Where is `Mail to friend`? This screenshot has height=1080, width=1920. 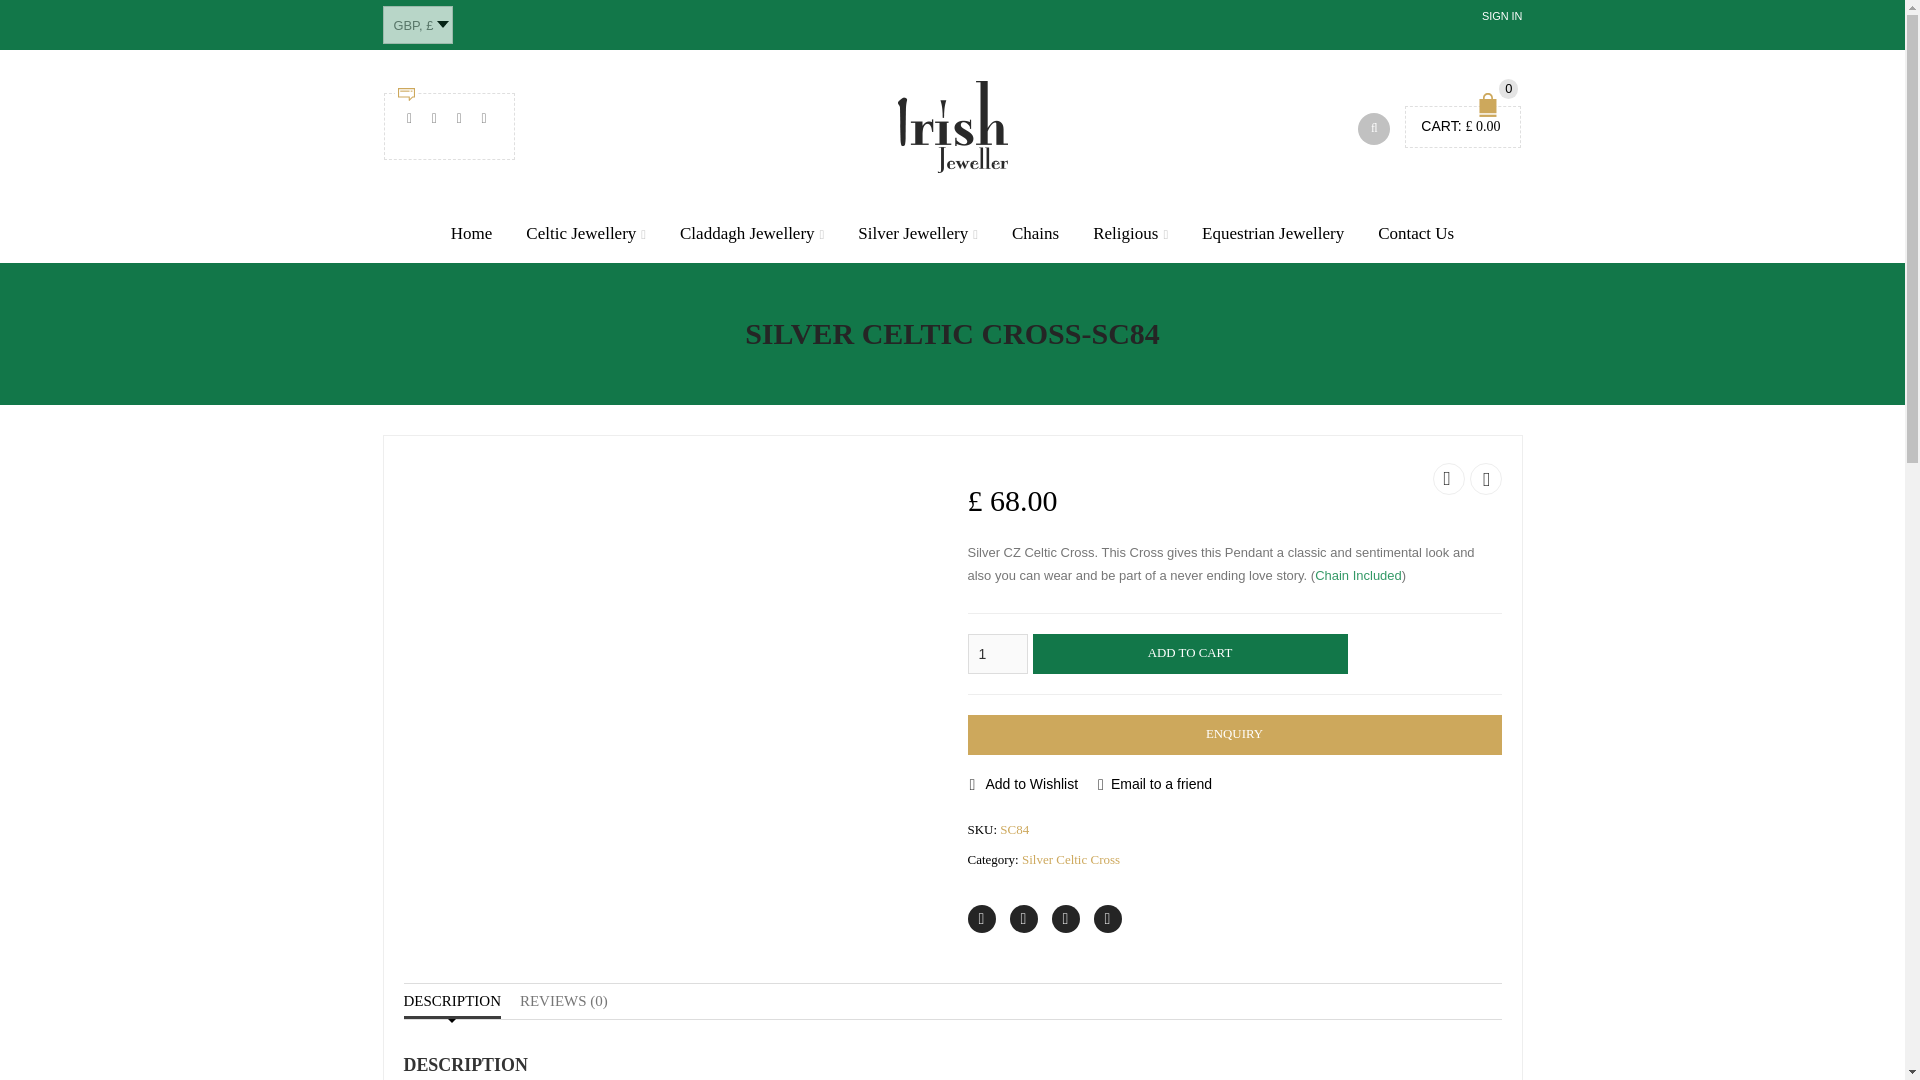 Mail to friend is located at coordinates (1108, 919).